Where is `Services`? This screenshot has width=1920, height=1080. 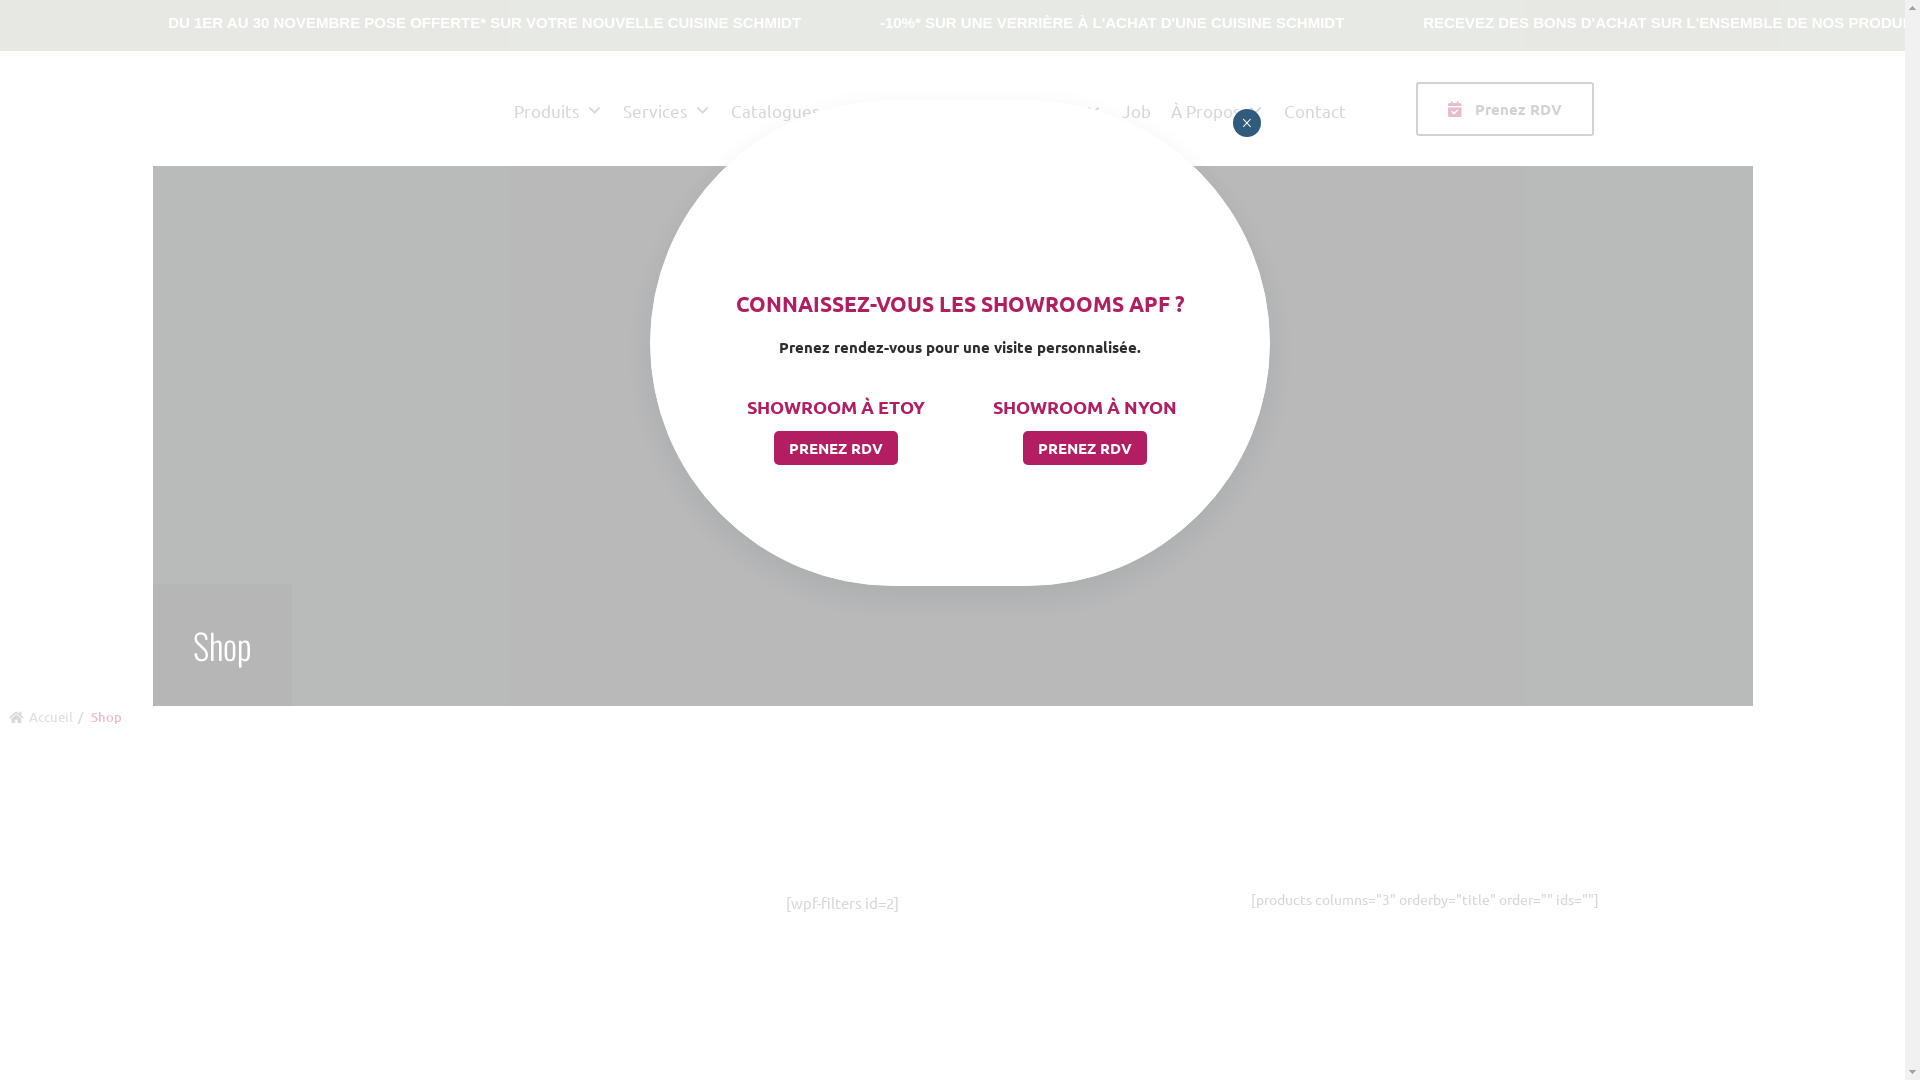 Services is located at coordinates (667, 108).